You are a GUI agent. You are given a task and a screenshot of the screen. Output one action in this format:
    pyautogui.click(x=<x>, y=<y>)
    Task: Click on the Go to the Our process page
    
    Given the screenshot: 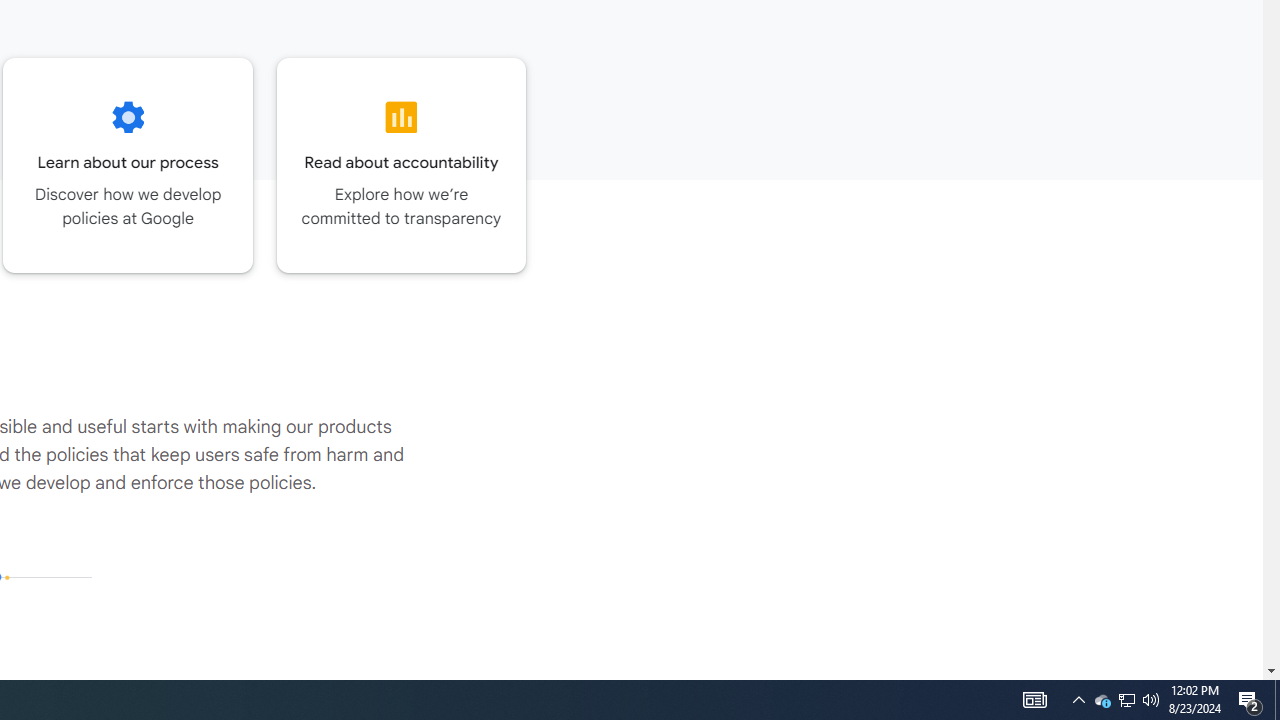 What is the action you would take?
    pyautogui.click(x=128, y=165)
    